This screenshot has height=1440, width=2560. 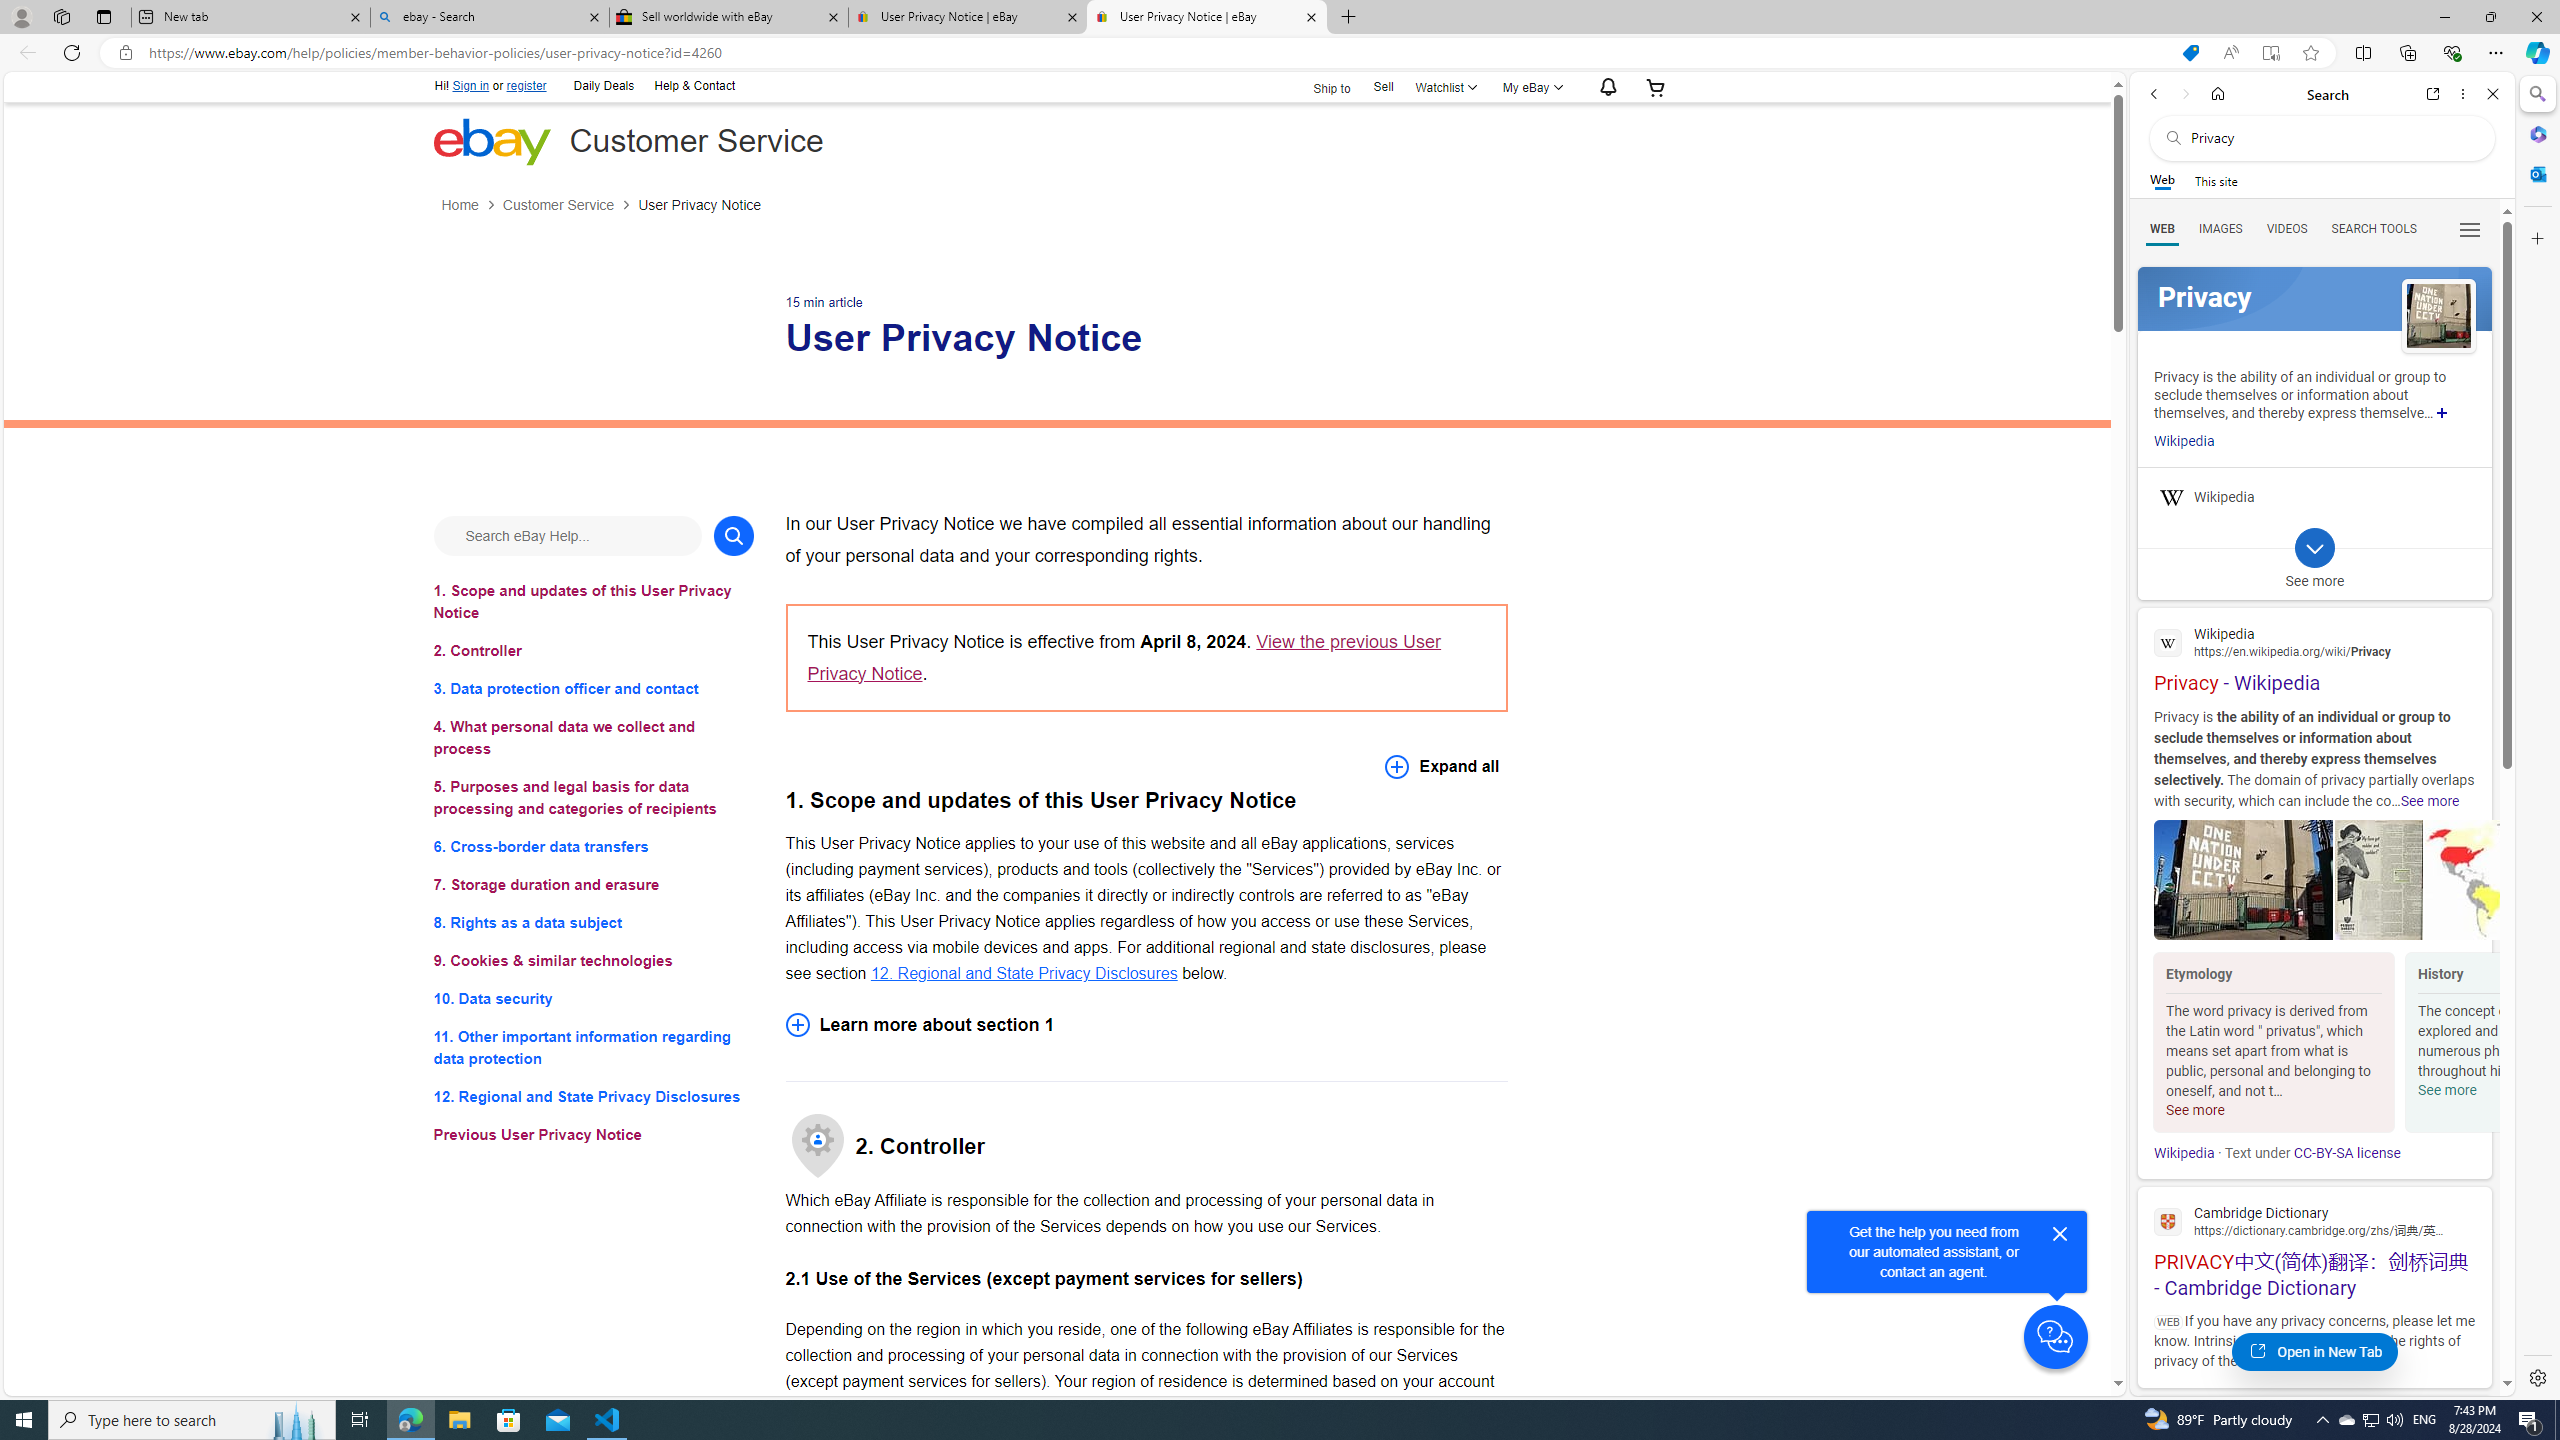 What do you see at coordinates (2168, 1221) in the screenshot?
I see `Global web icon` at bounding box center [2168, 1221].